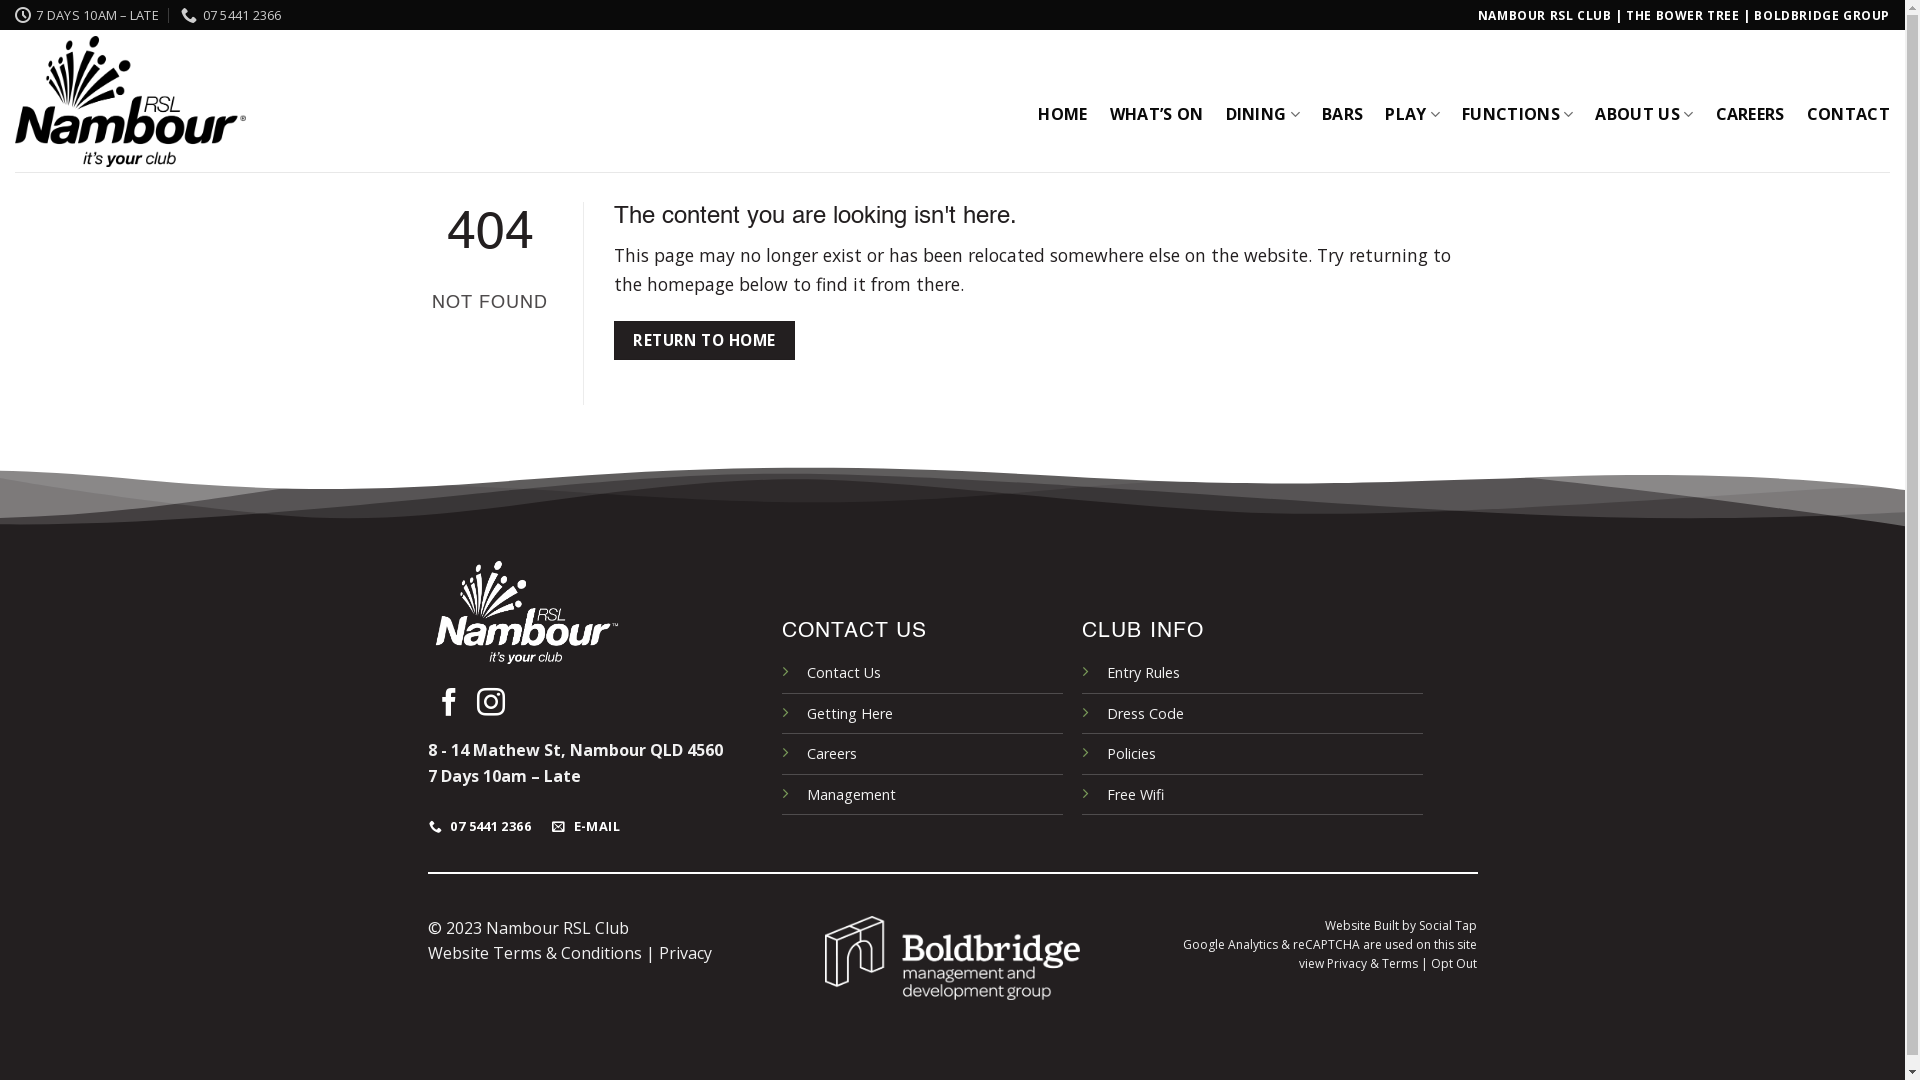  I want to click on RETURN TO HOME, so click(705, 340).